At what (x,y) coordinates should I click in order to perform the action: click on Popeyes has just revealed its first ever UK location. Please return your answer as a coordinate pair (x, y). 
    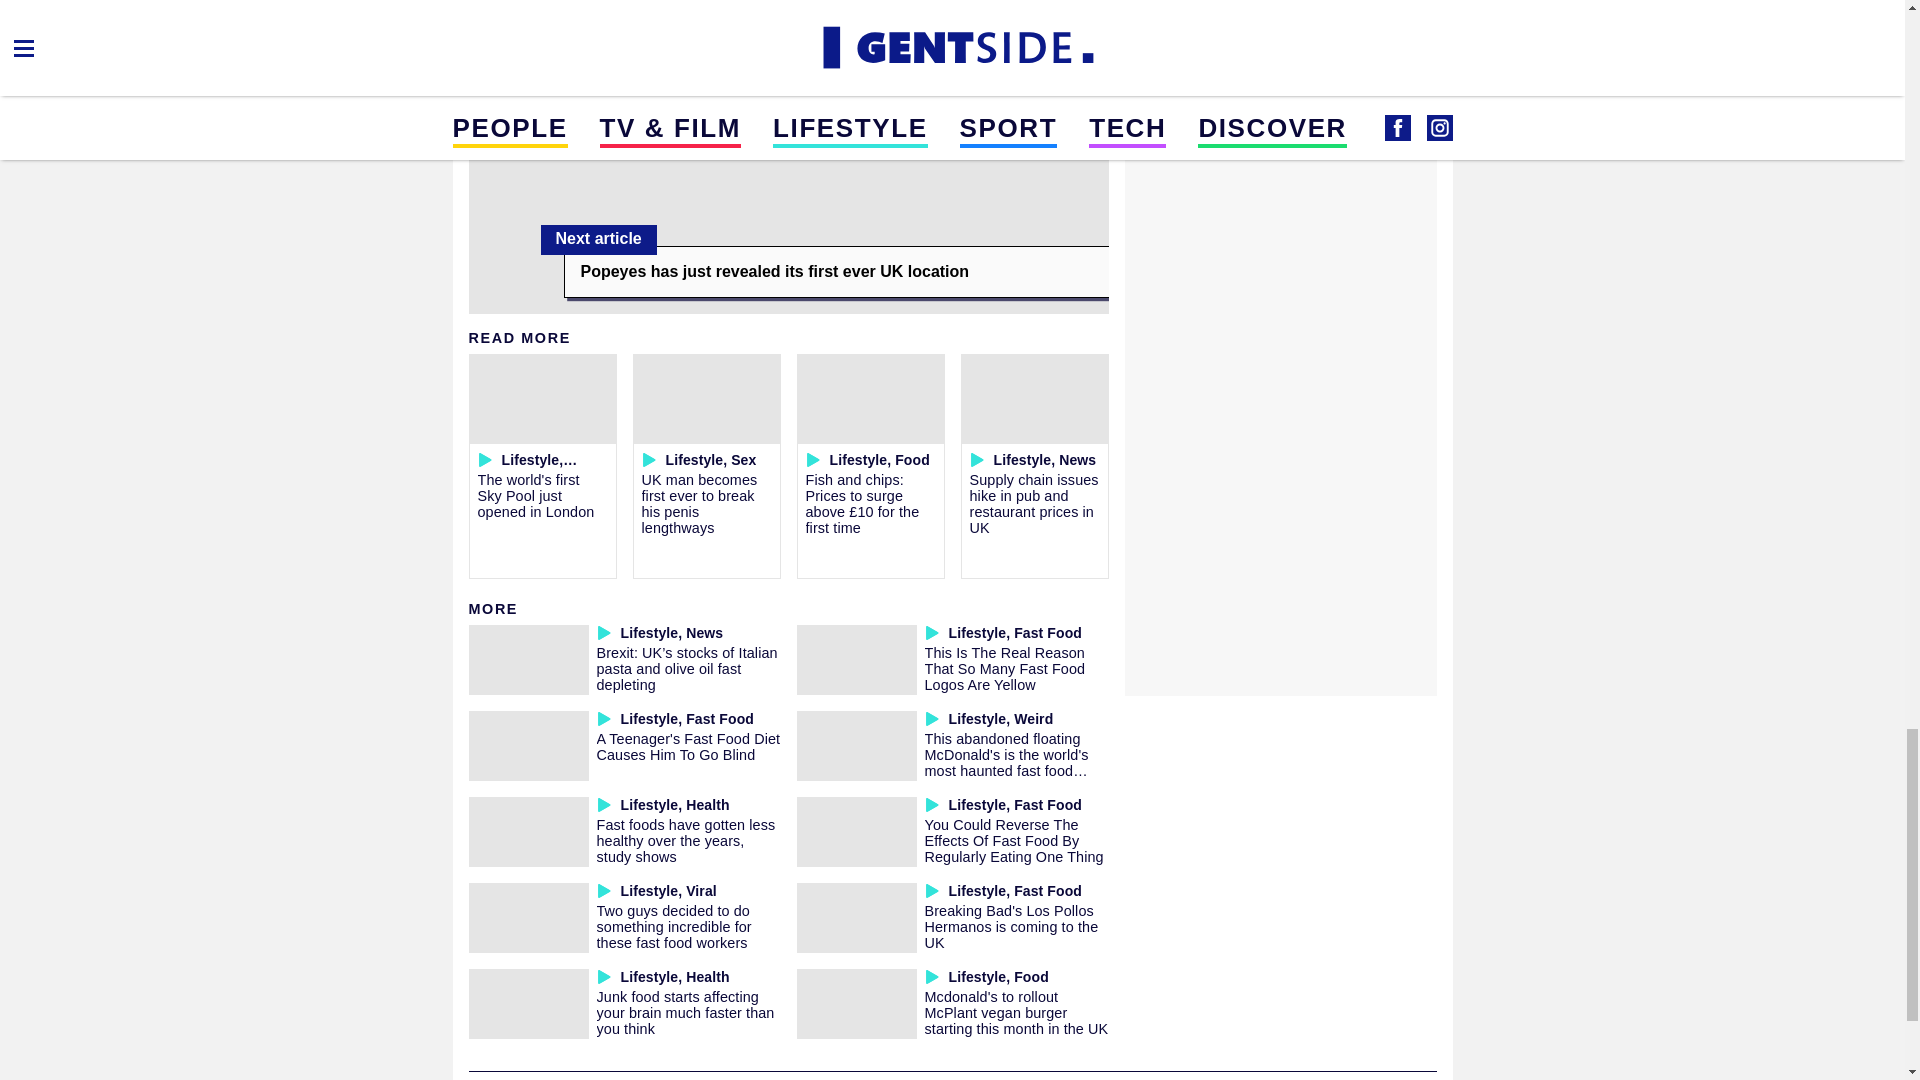
    Looking at the image, I should click on (836, 272).